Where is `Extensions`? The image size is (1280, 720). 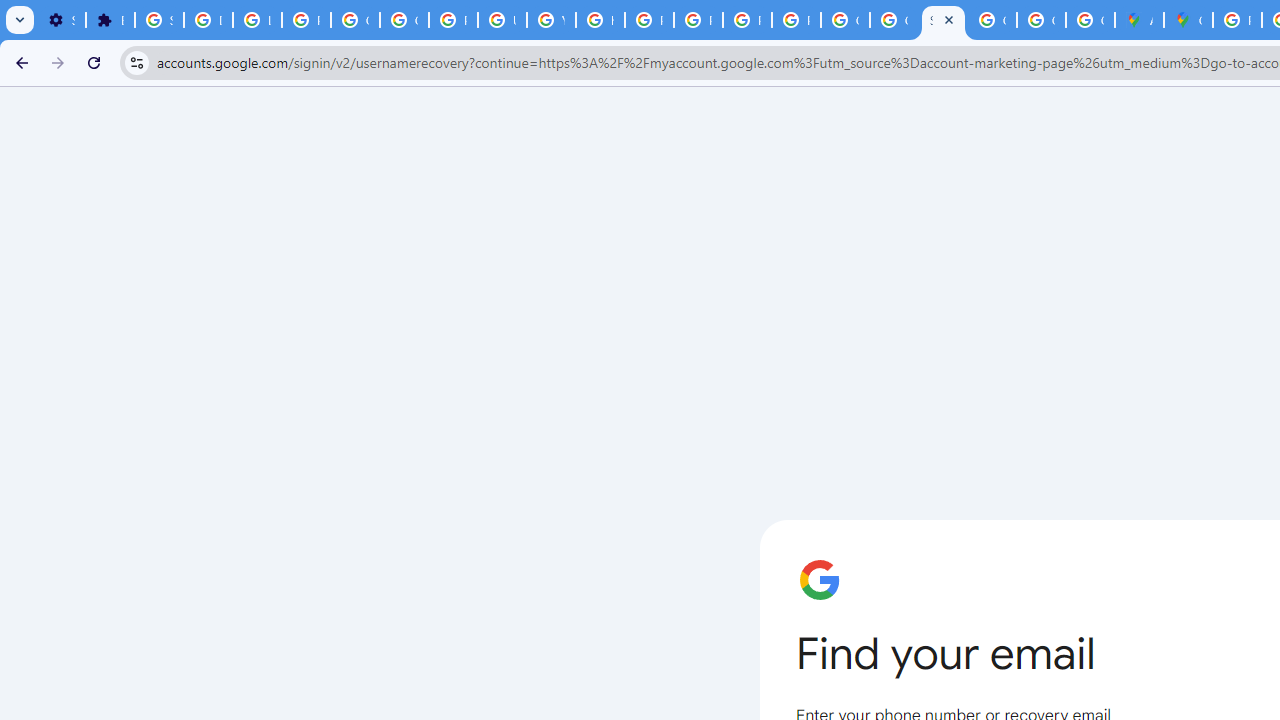 Extensions is located at coordinates (110, 20).